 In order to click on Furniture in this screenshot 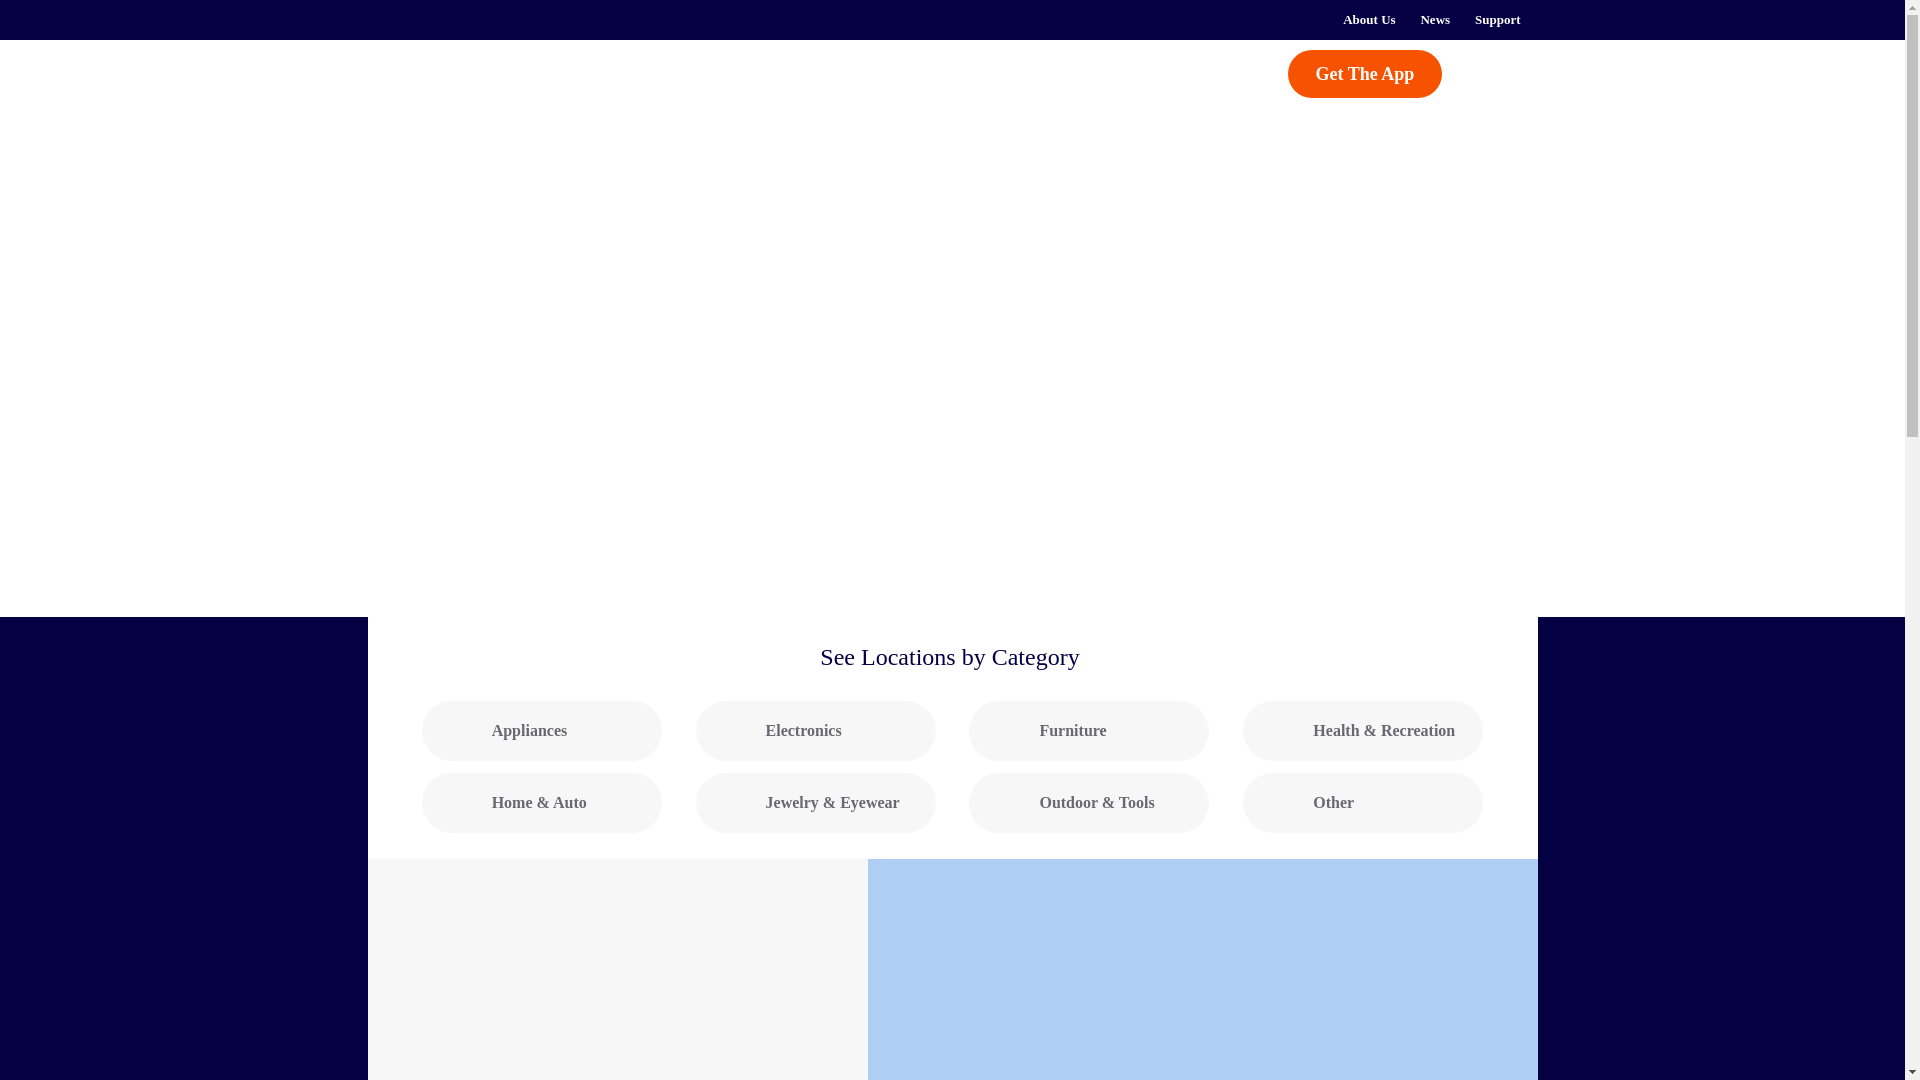, I will do `click(1089, 730)`.